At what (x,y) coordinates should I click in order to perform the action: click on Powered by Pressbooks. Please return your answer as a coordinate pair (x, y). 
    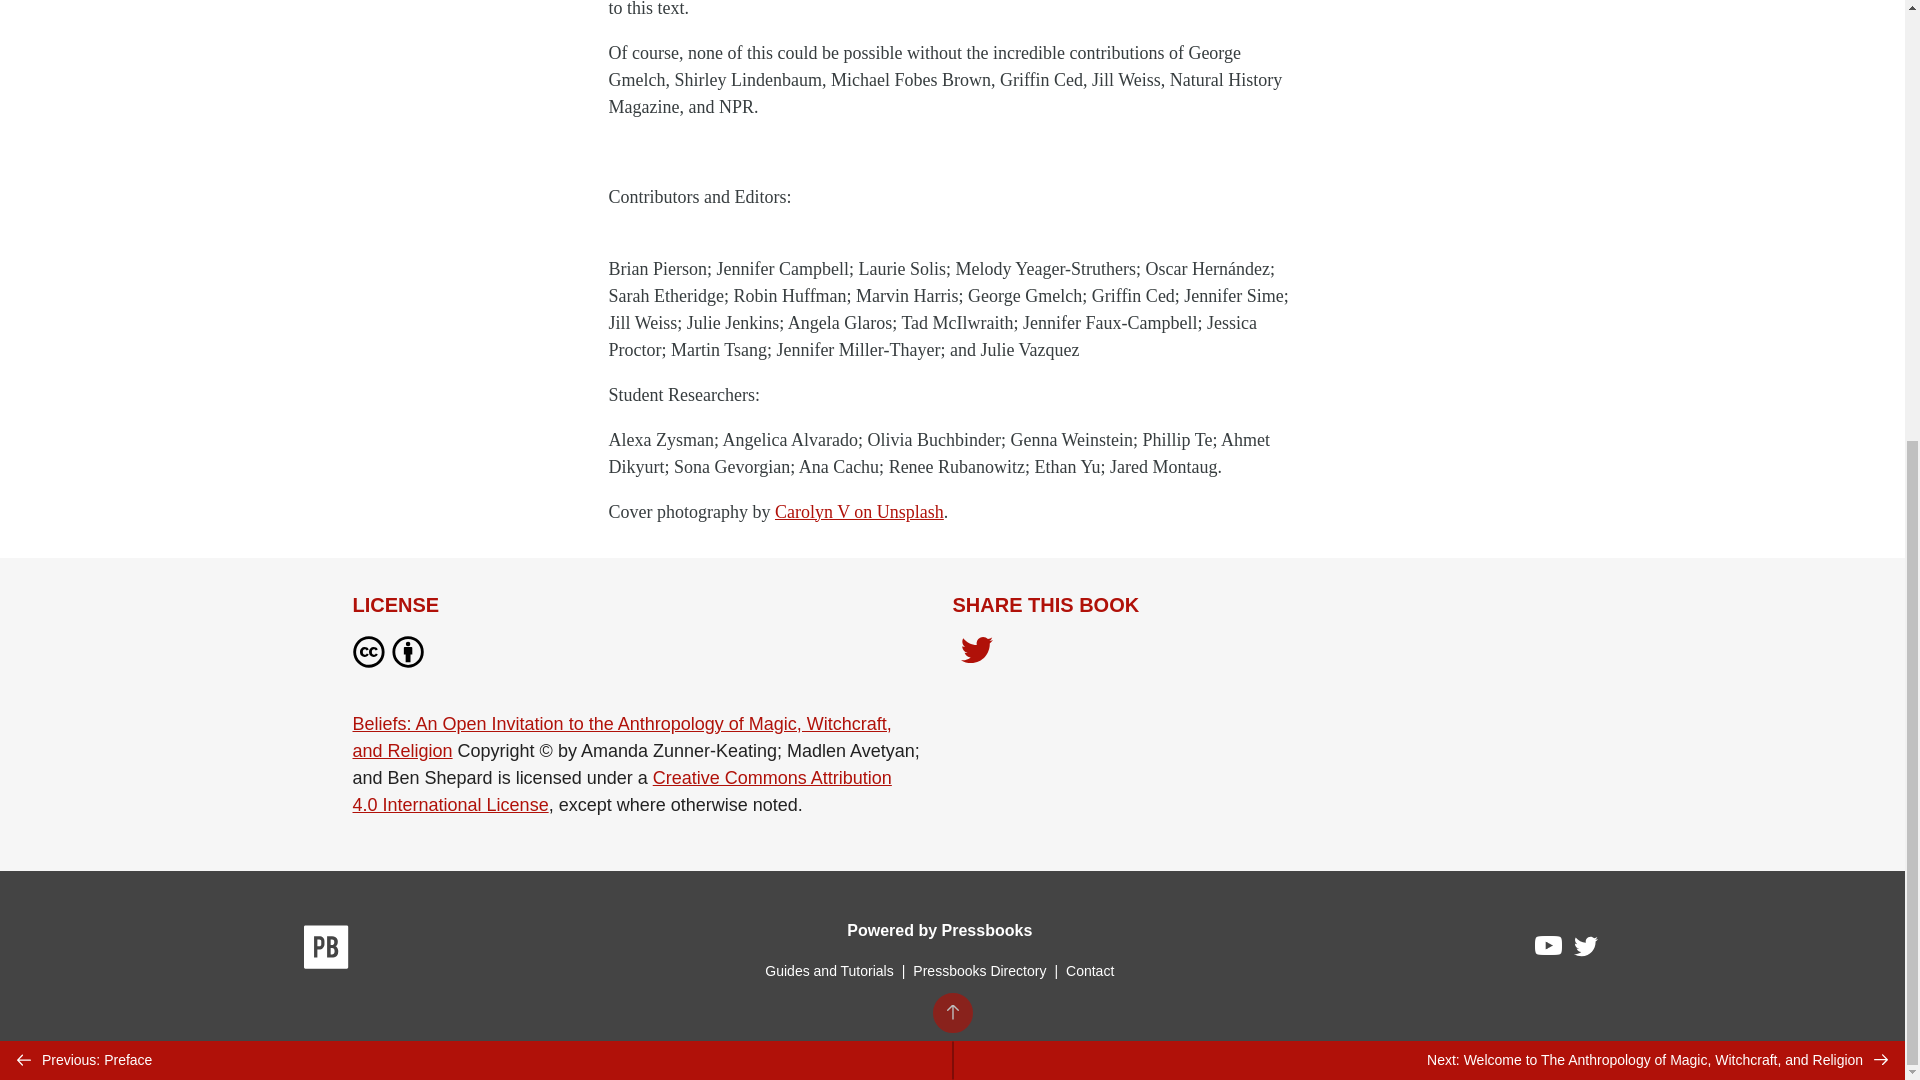
    Looking at the image, I should click on (939, 930).